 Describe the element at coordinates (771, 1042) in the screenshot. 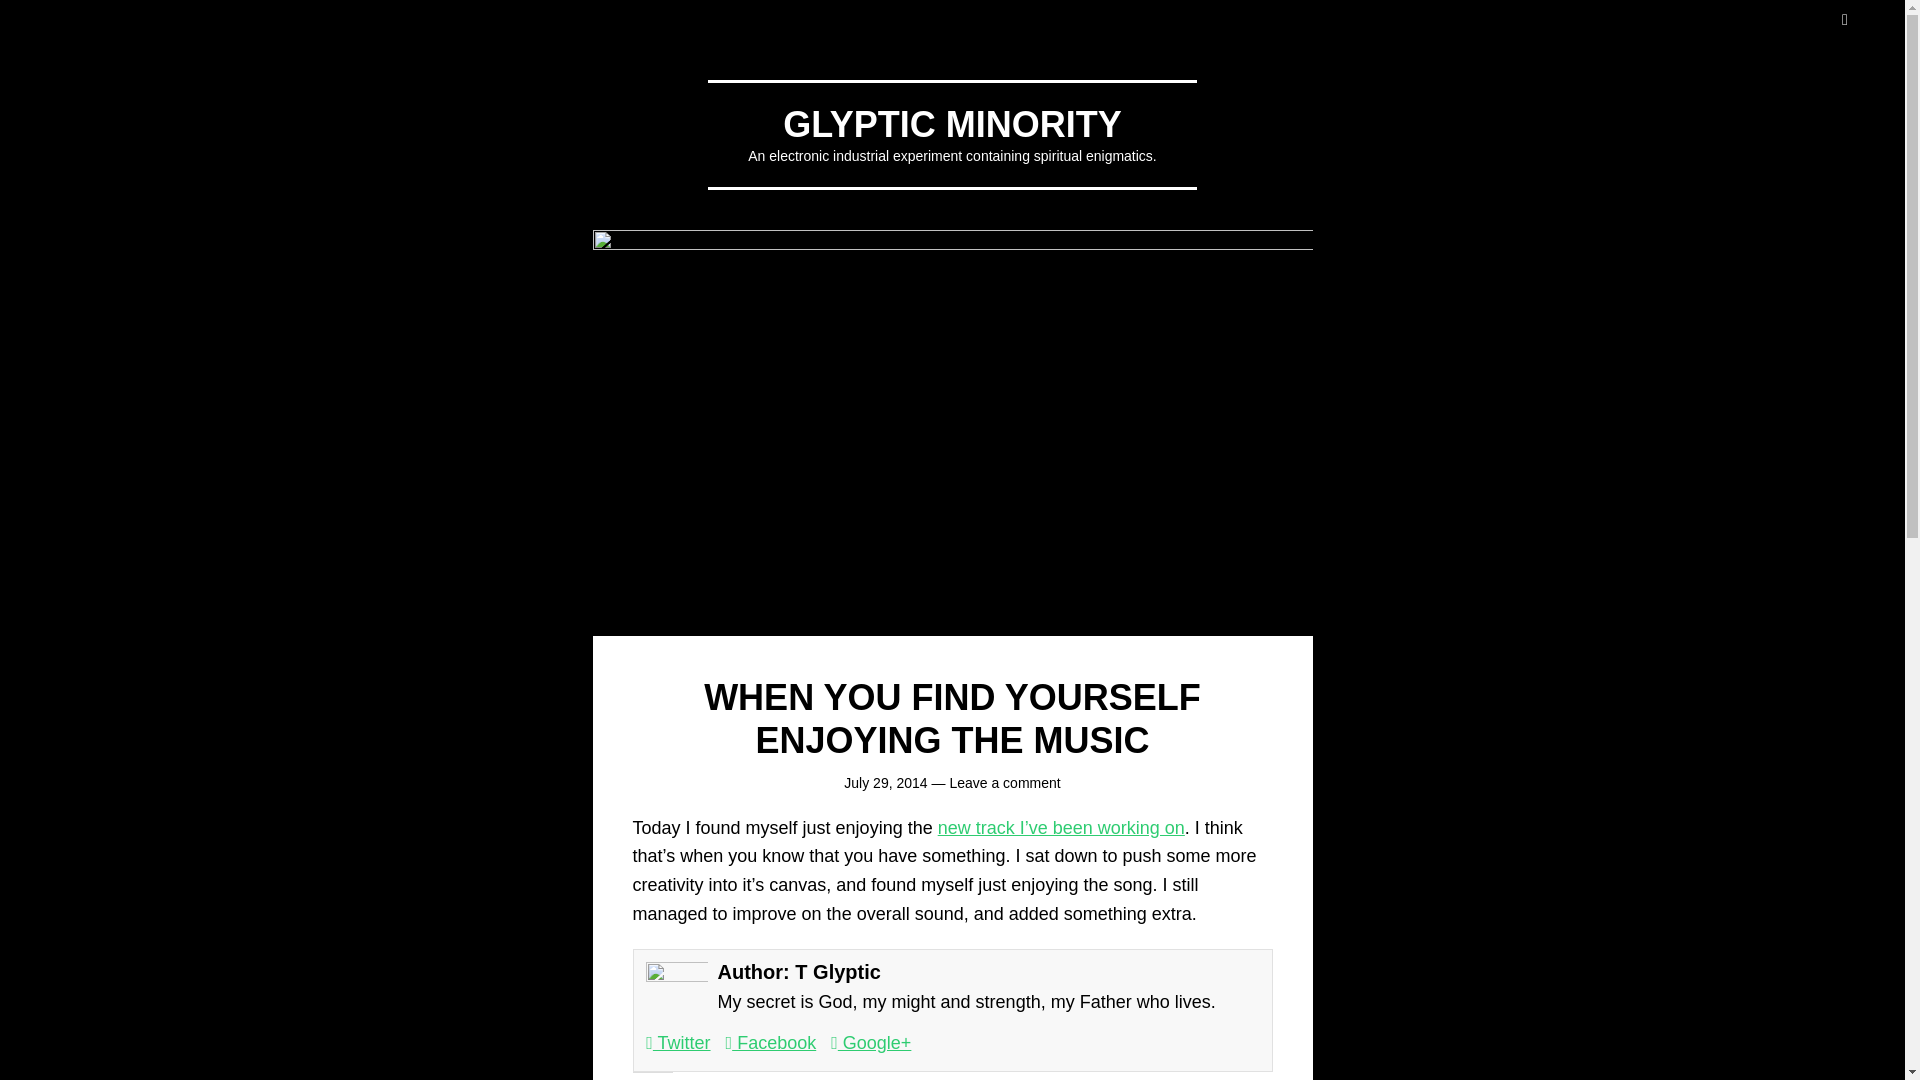

I see `Facebook` at that location.